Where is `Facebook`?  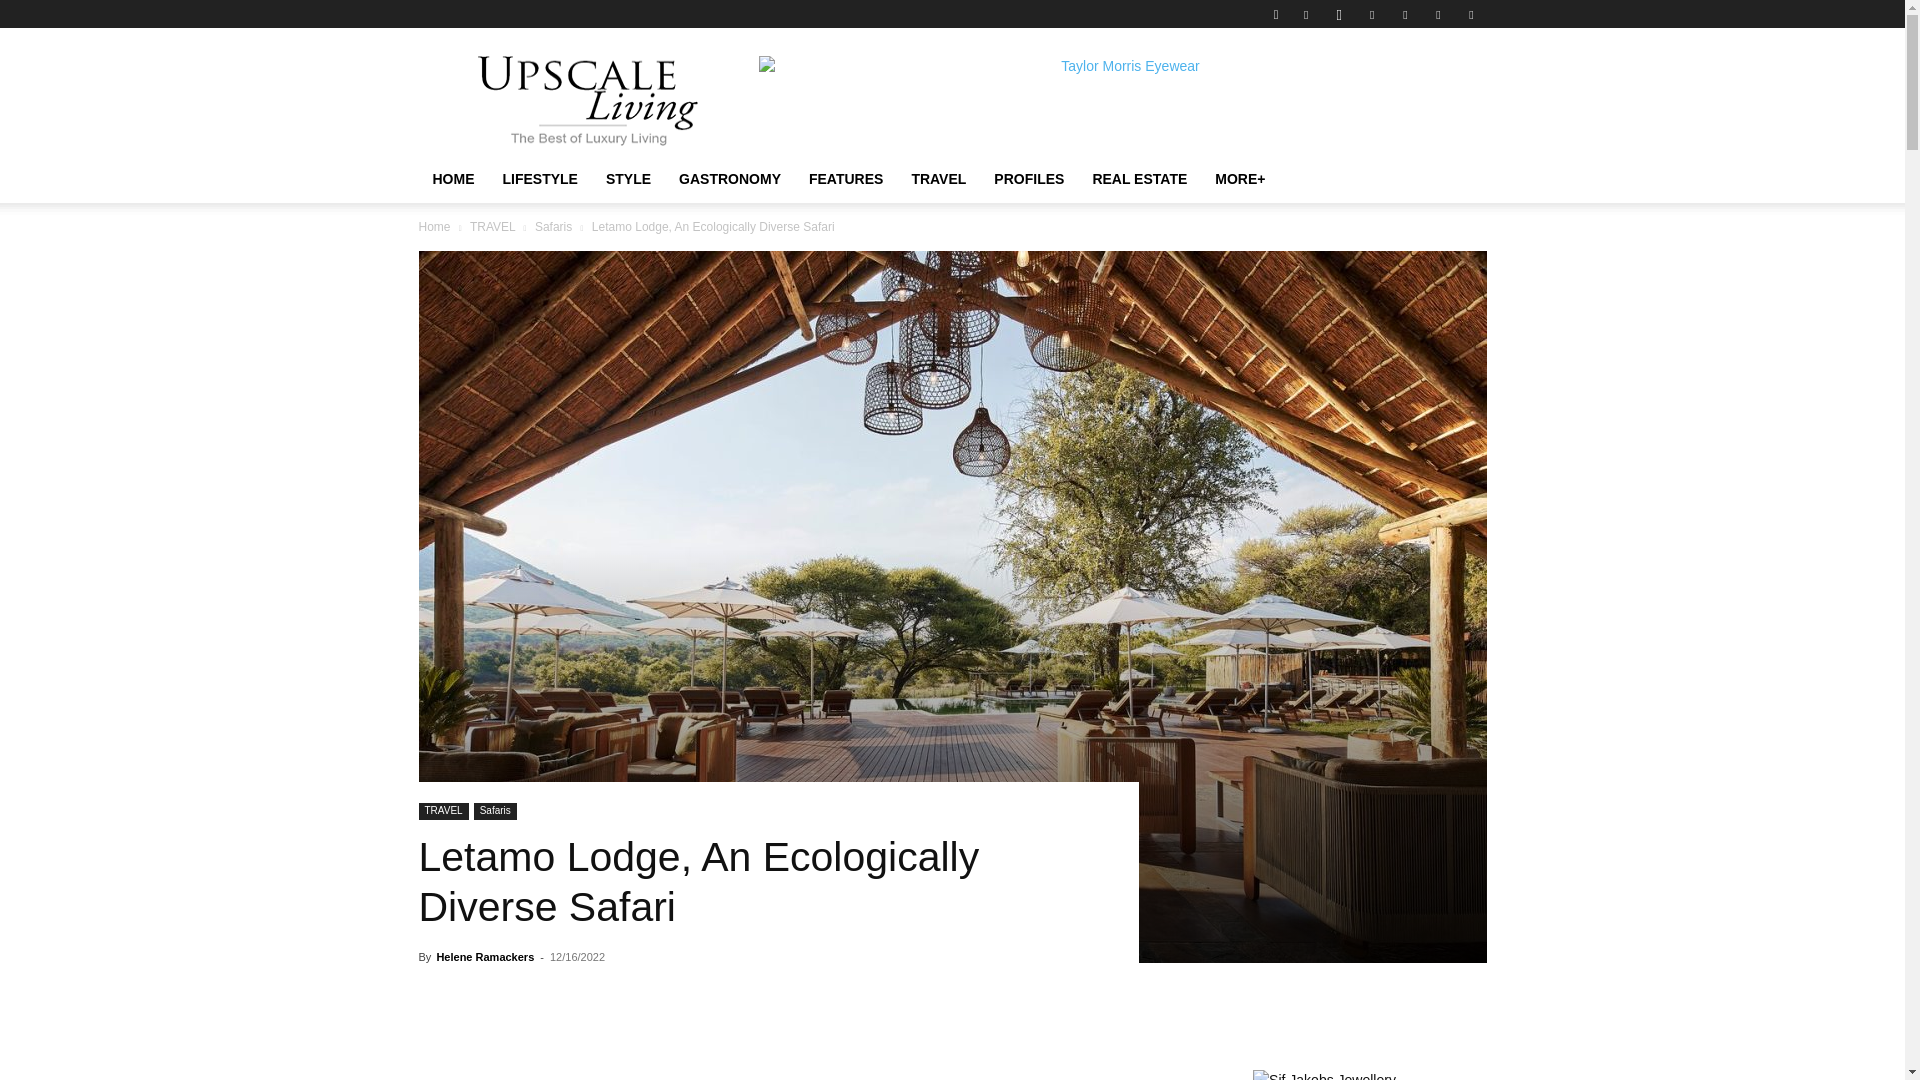 Facebook is located at coordinates (1305, 14).